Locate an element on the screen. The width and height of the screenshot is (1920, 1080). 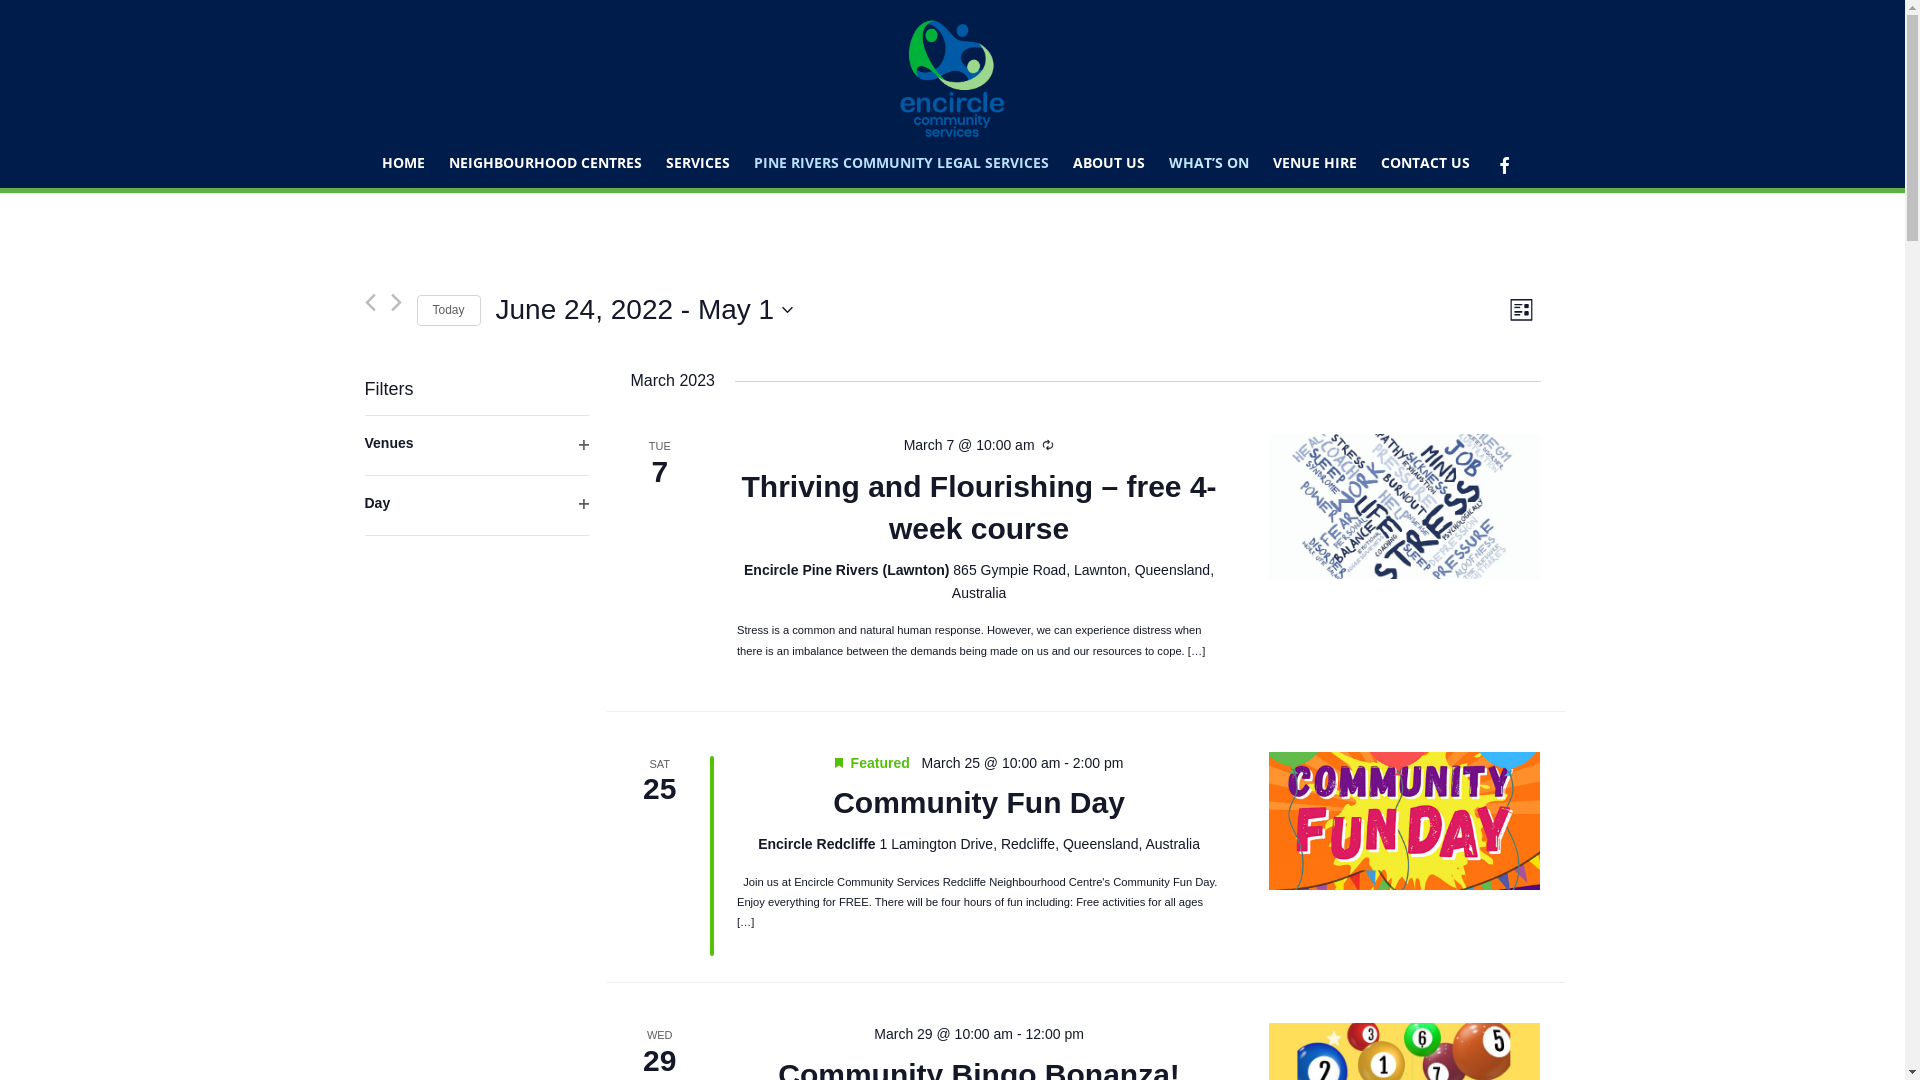
June 24, 2022
 - 
May 1 is located at coordinates (645, 310).